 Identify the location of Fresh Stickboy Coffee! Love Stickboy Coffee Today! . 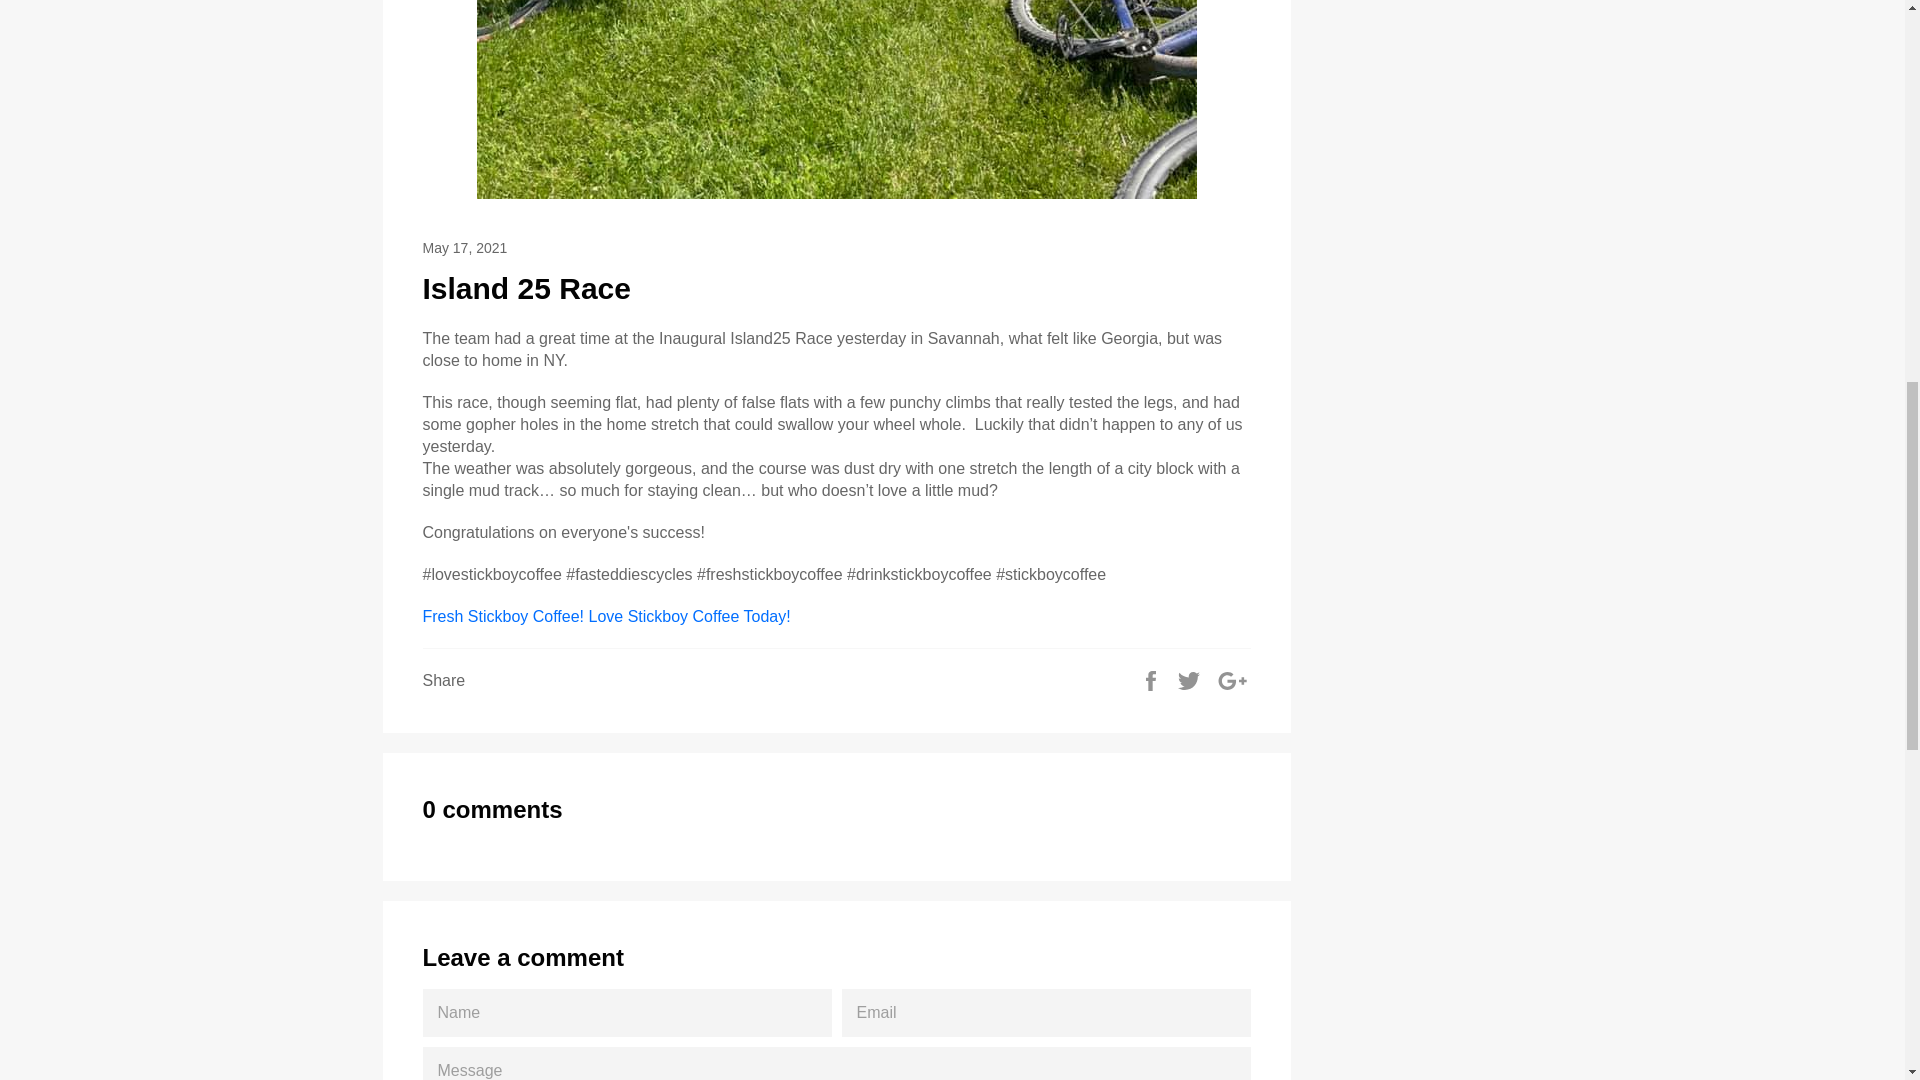
(608, 616).